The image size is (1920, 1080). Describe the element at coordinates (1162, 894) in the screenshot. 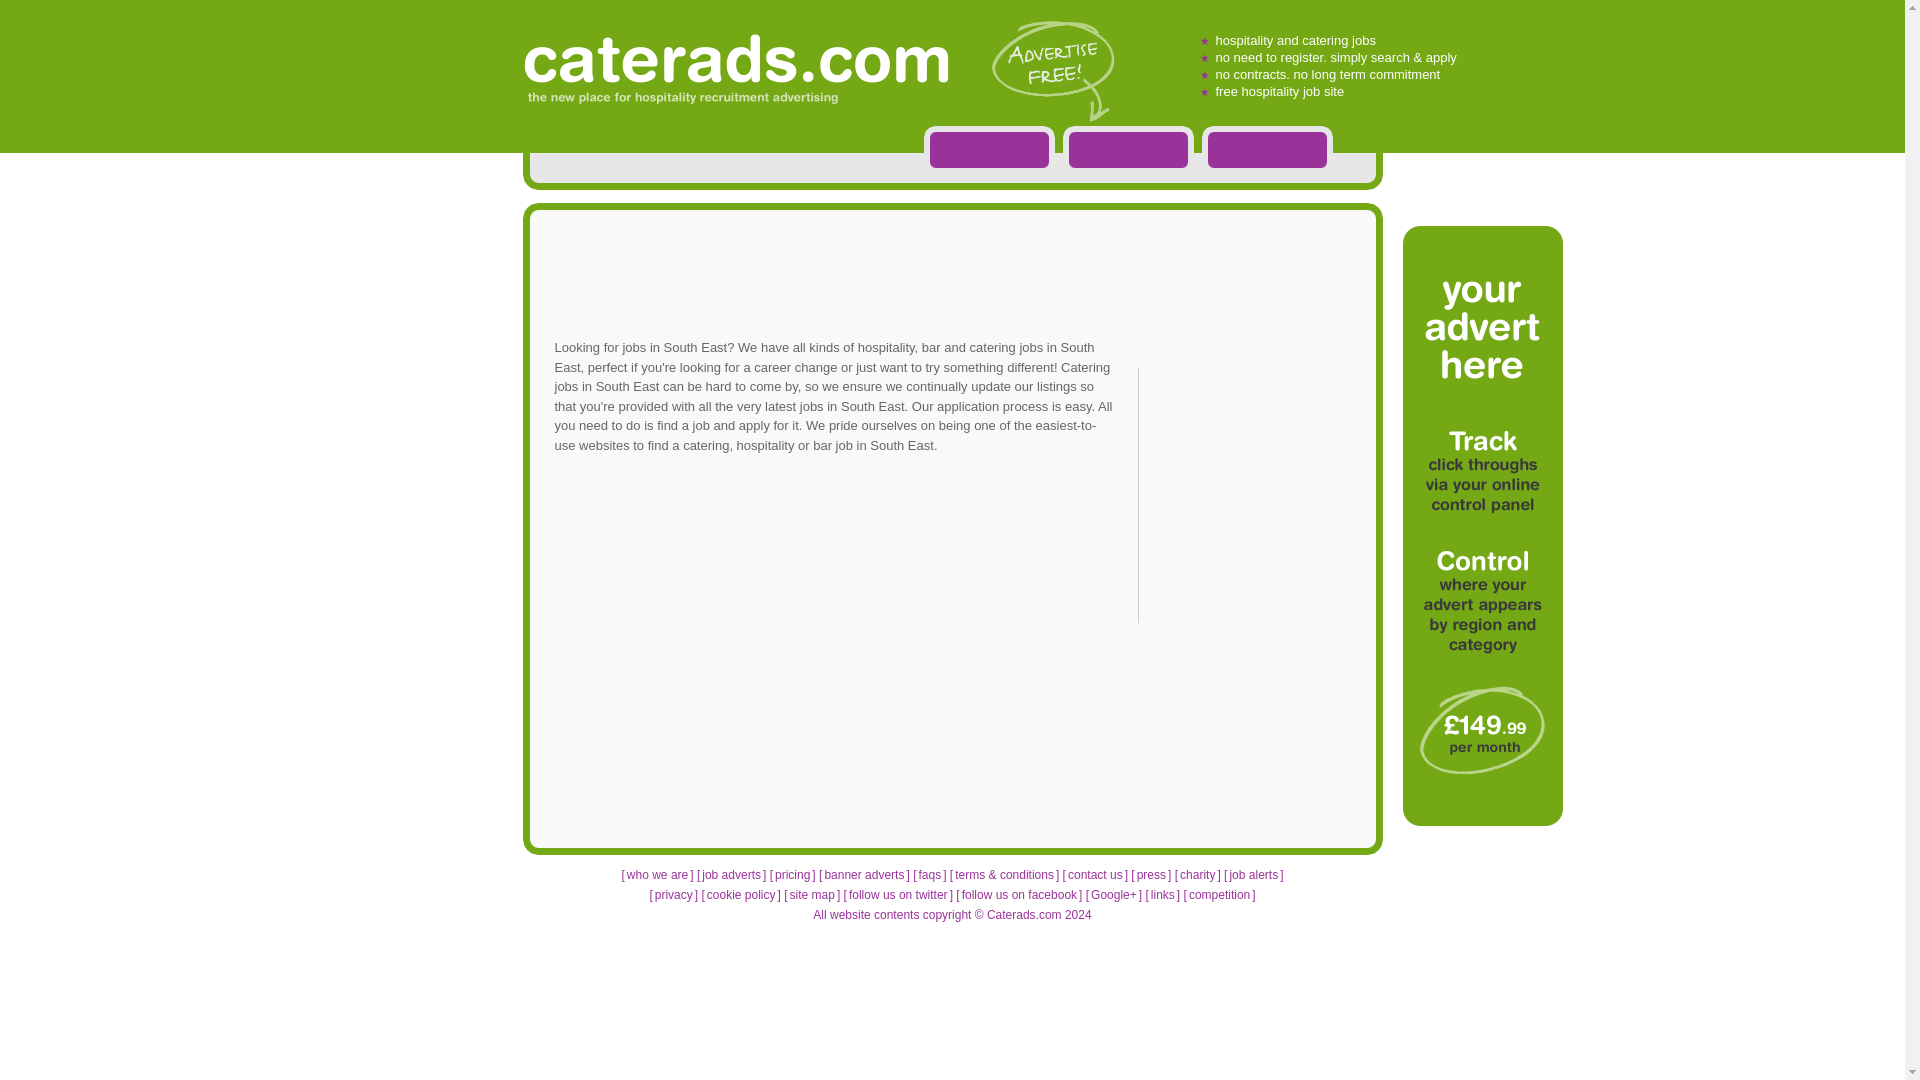

I see `links` at that location.